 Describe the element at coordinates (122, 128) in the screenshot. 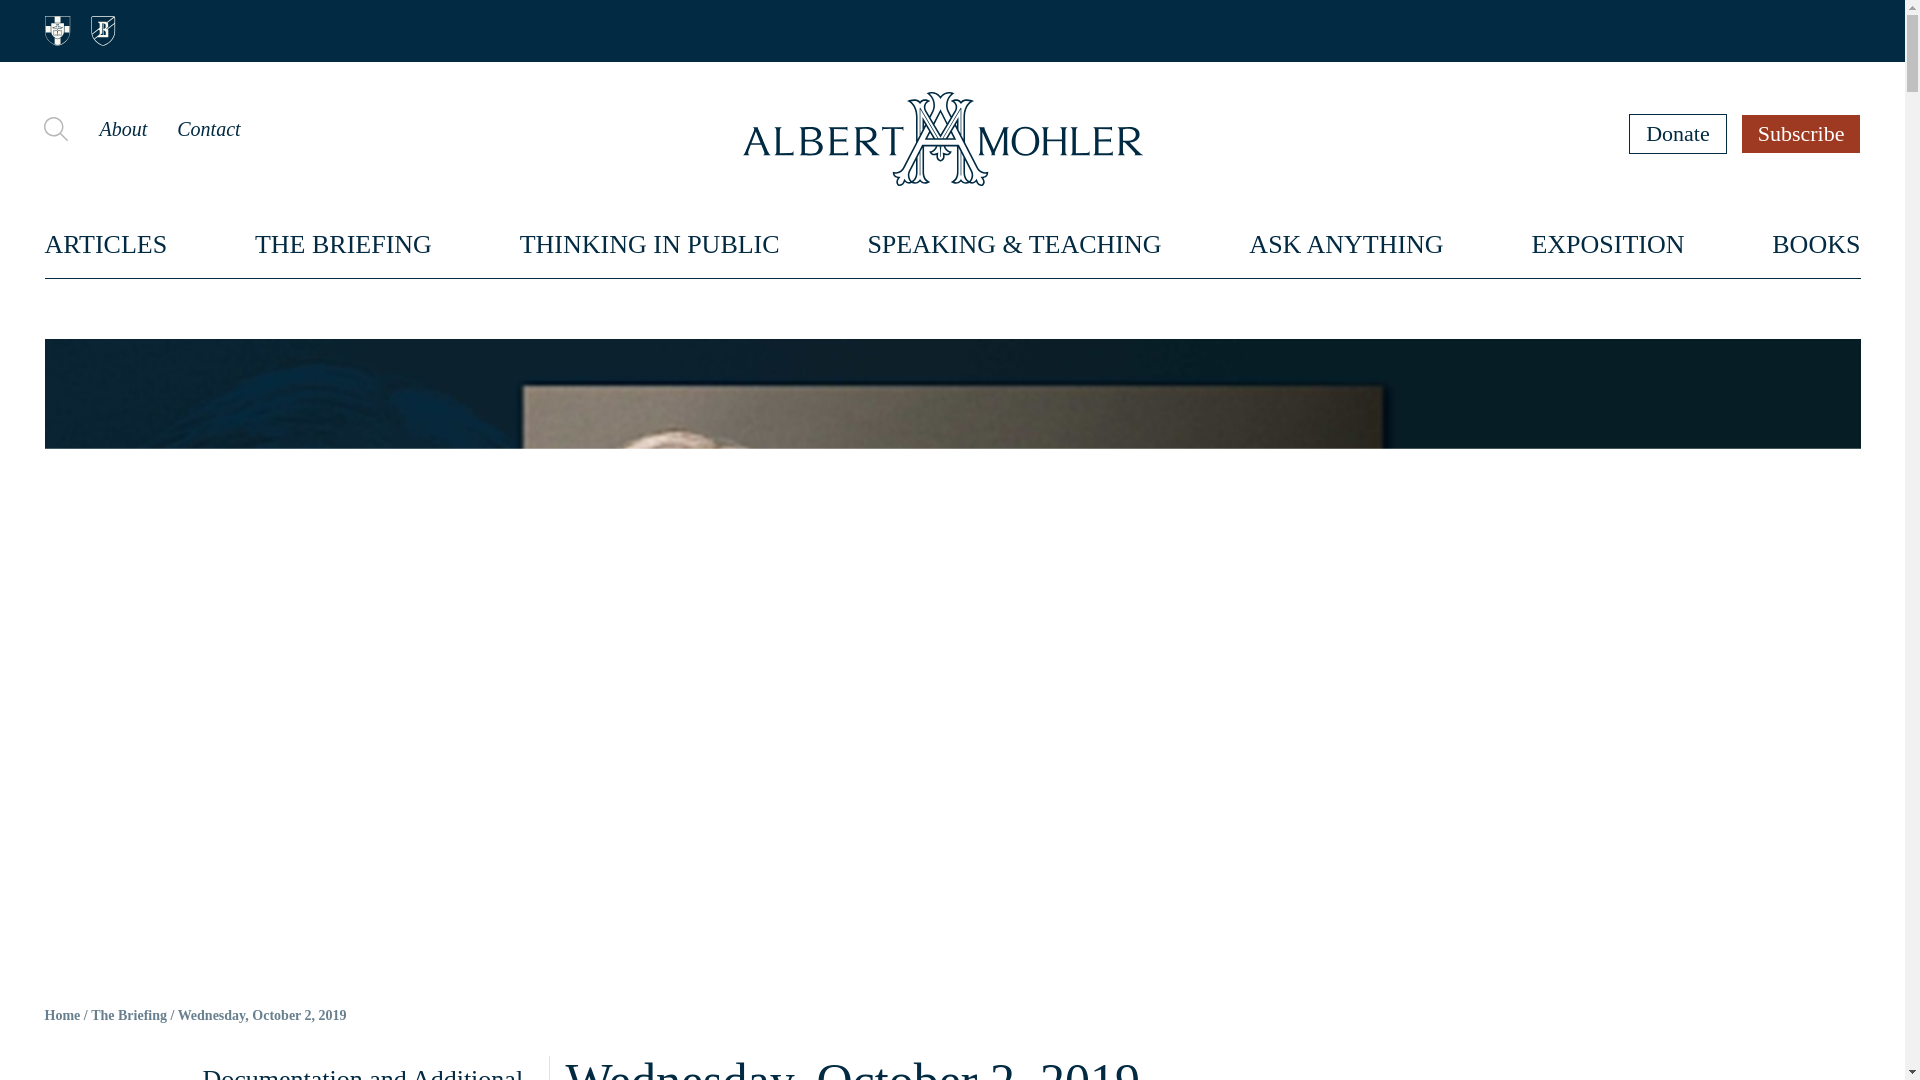

I see `About` at that location.